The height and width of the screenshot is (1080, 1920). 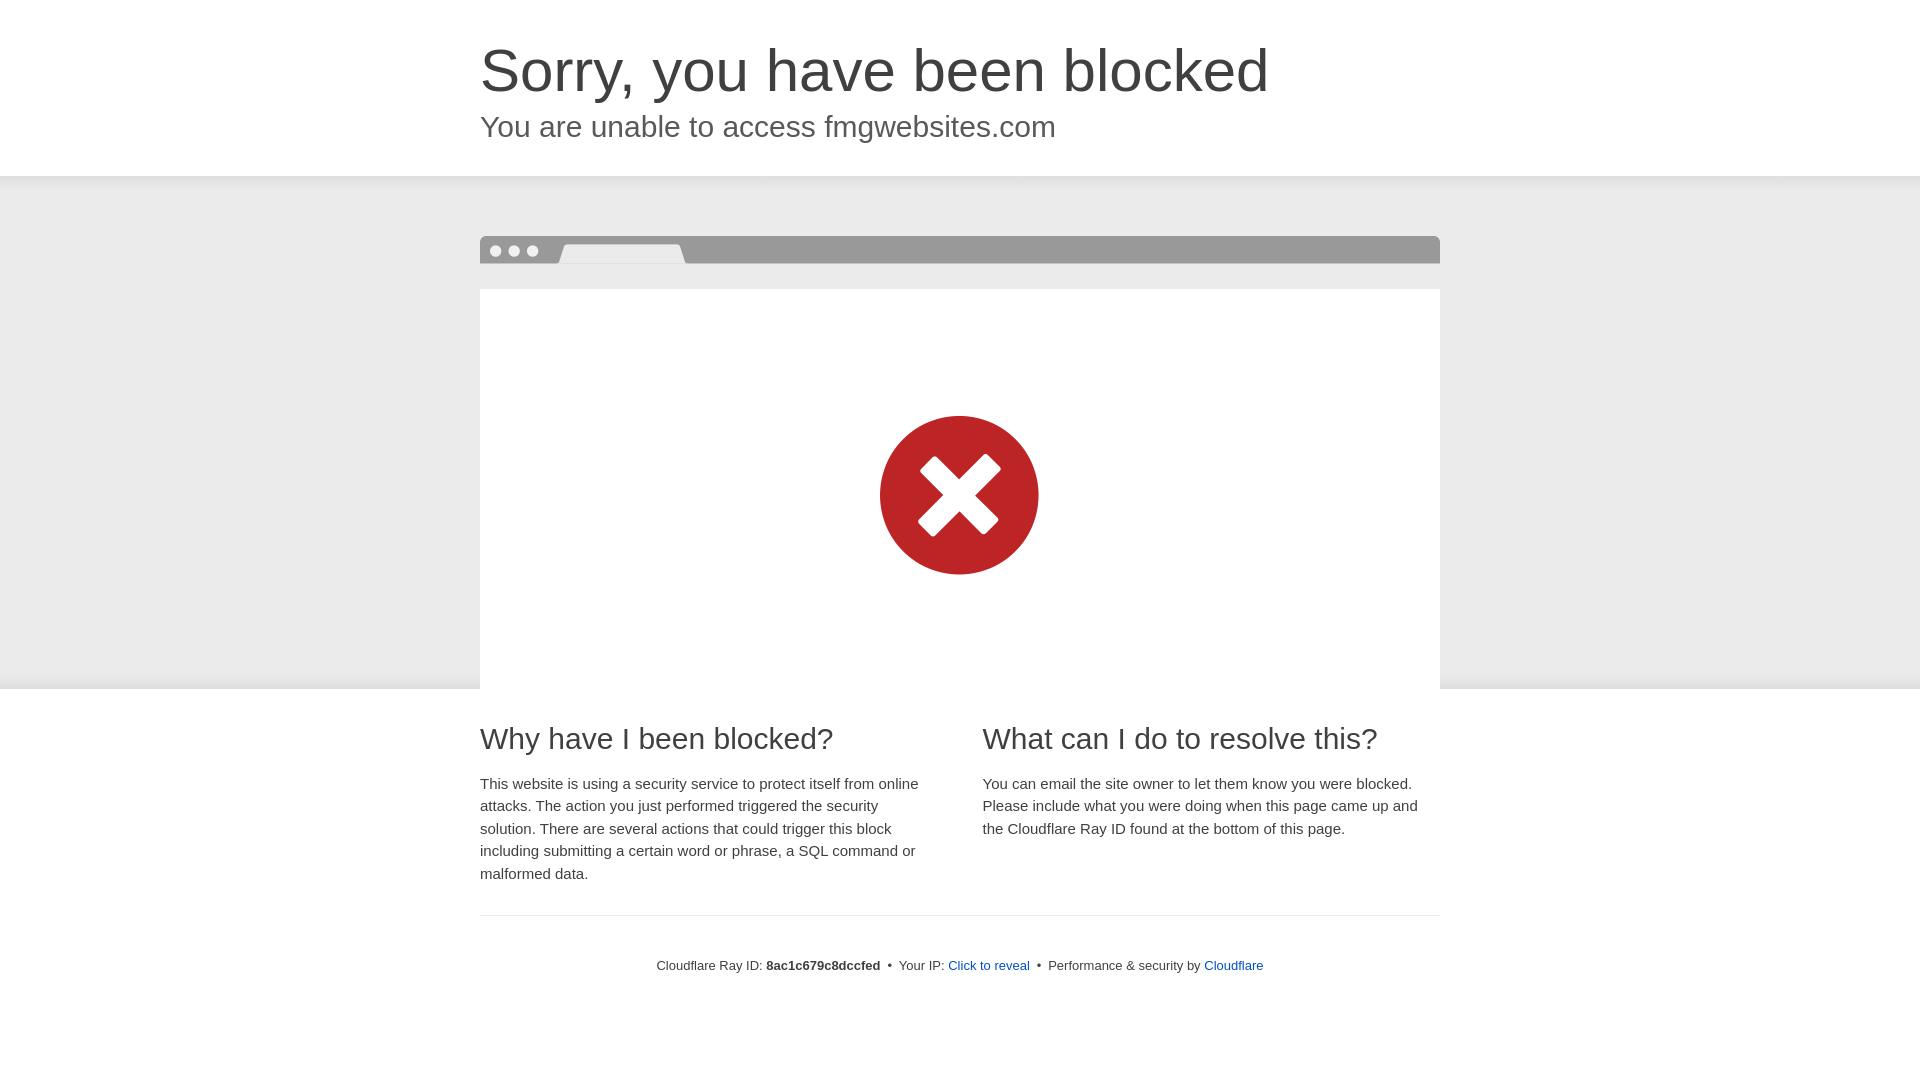 What do you see at coordinates (988, 966) in the screenshot?
I see `Click to reveal` at bounding box center [988, 966].